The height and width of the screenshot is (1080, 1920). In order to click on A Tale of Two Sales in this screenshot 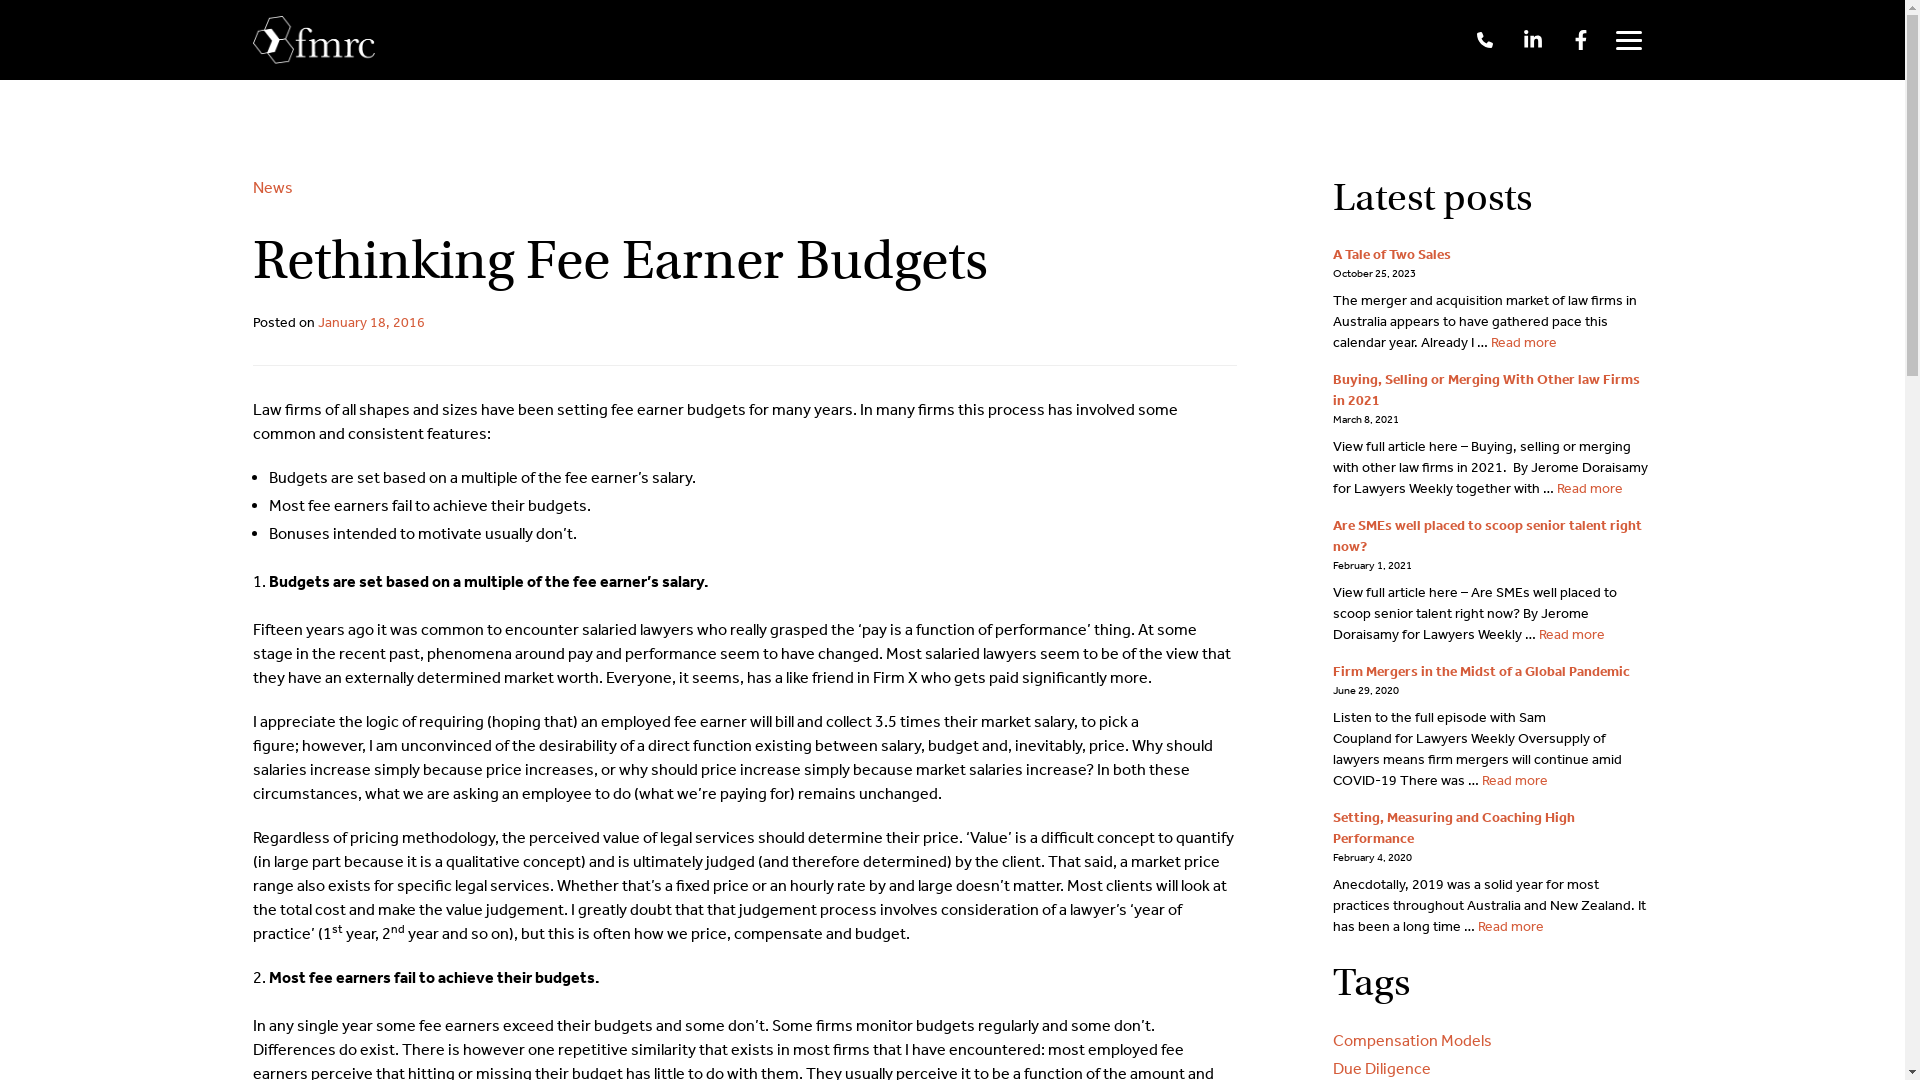, I will do `click(1391, 254)`.